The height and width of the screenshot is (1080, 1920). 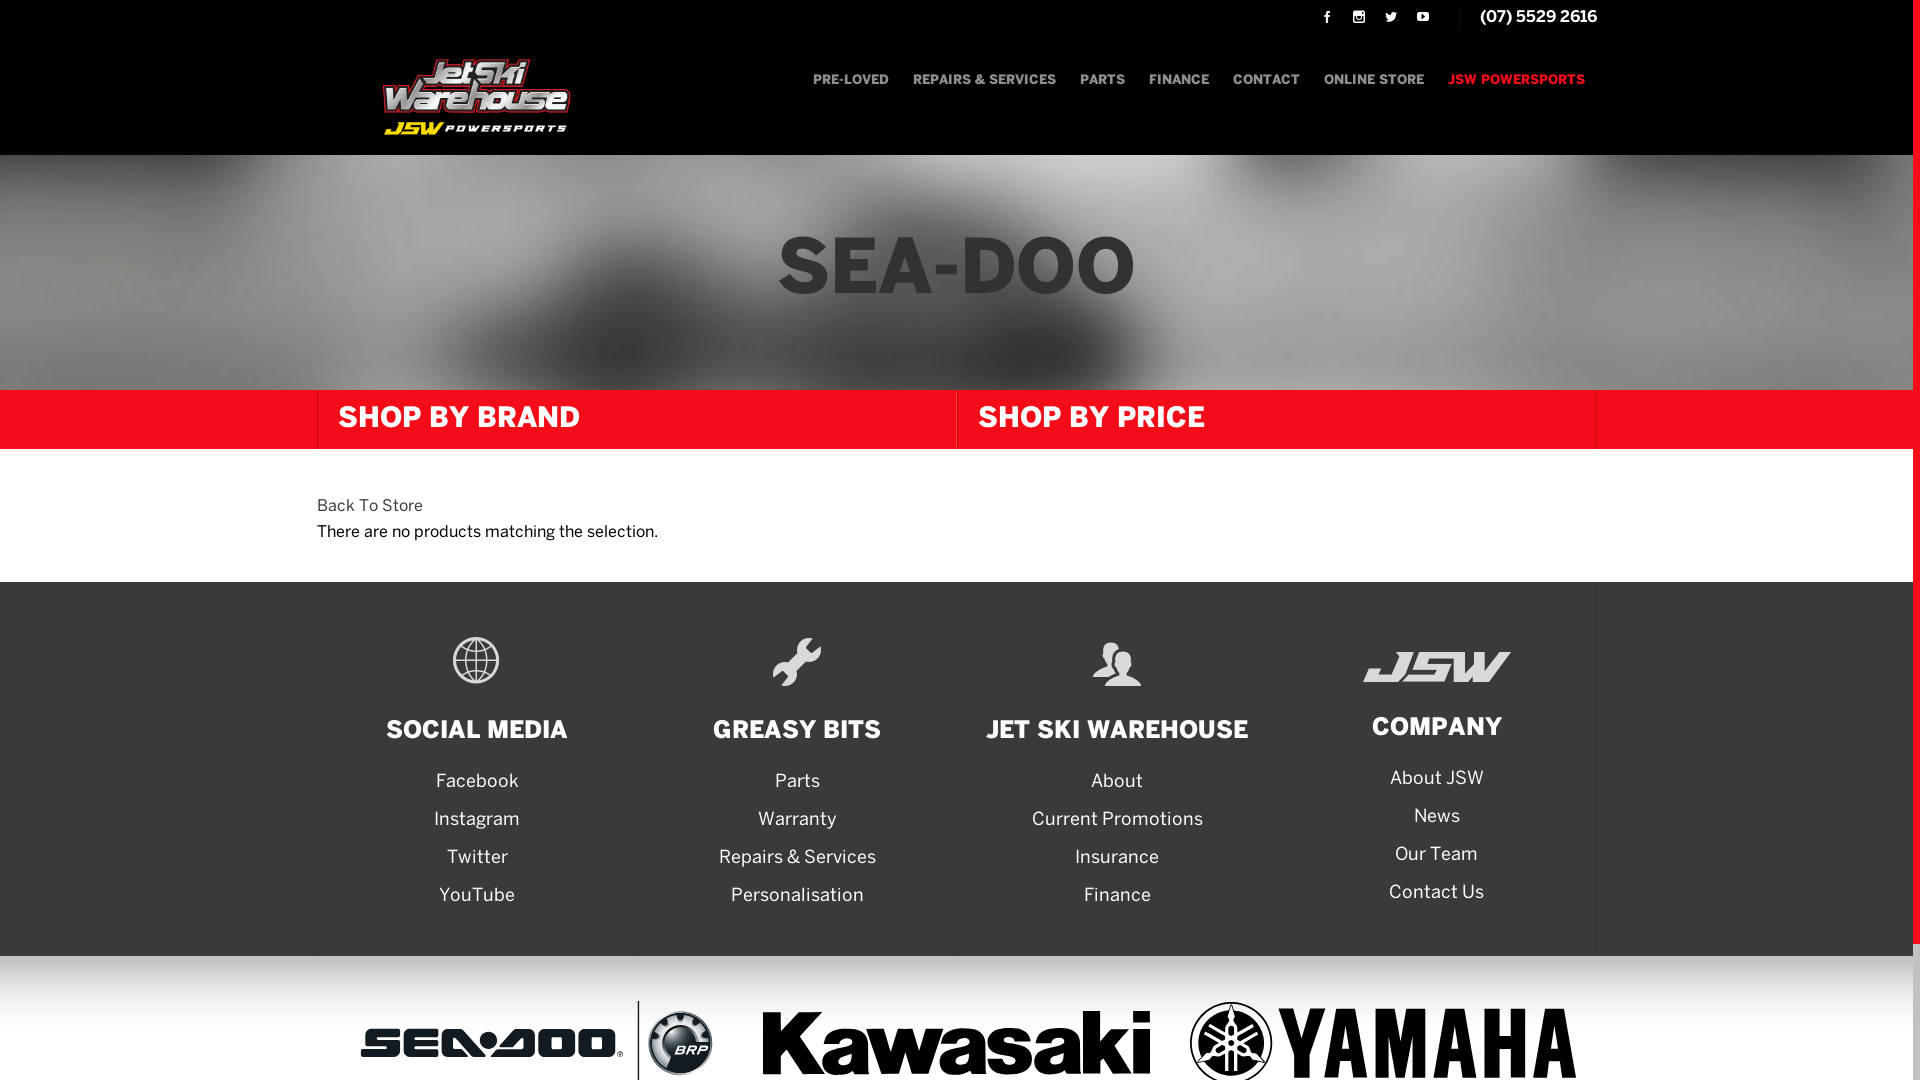 I want to click on Warranty, so click(x=798, y=821).